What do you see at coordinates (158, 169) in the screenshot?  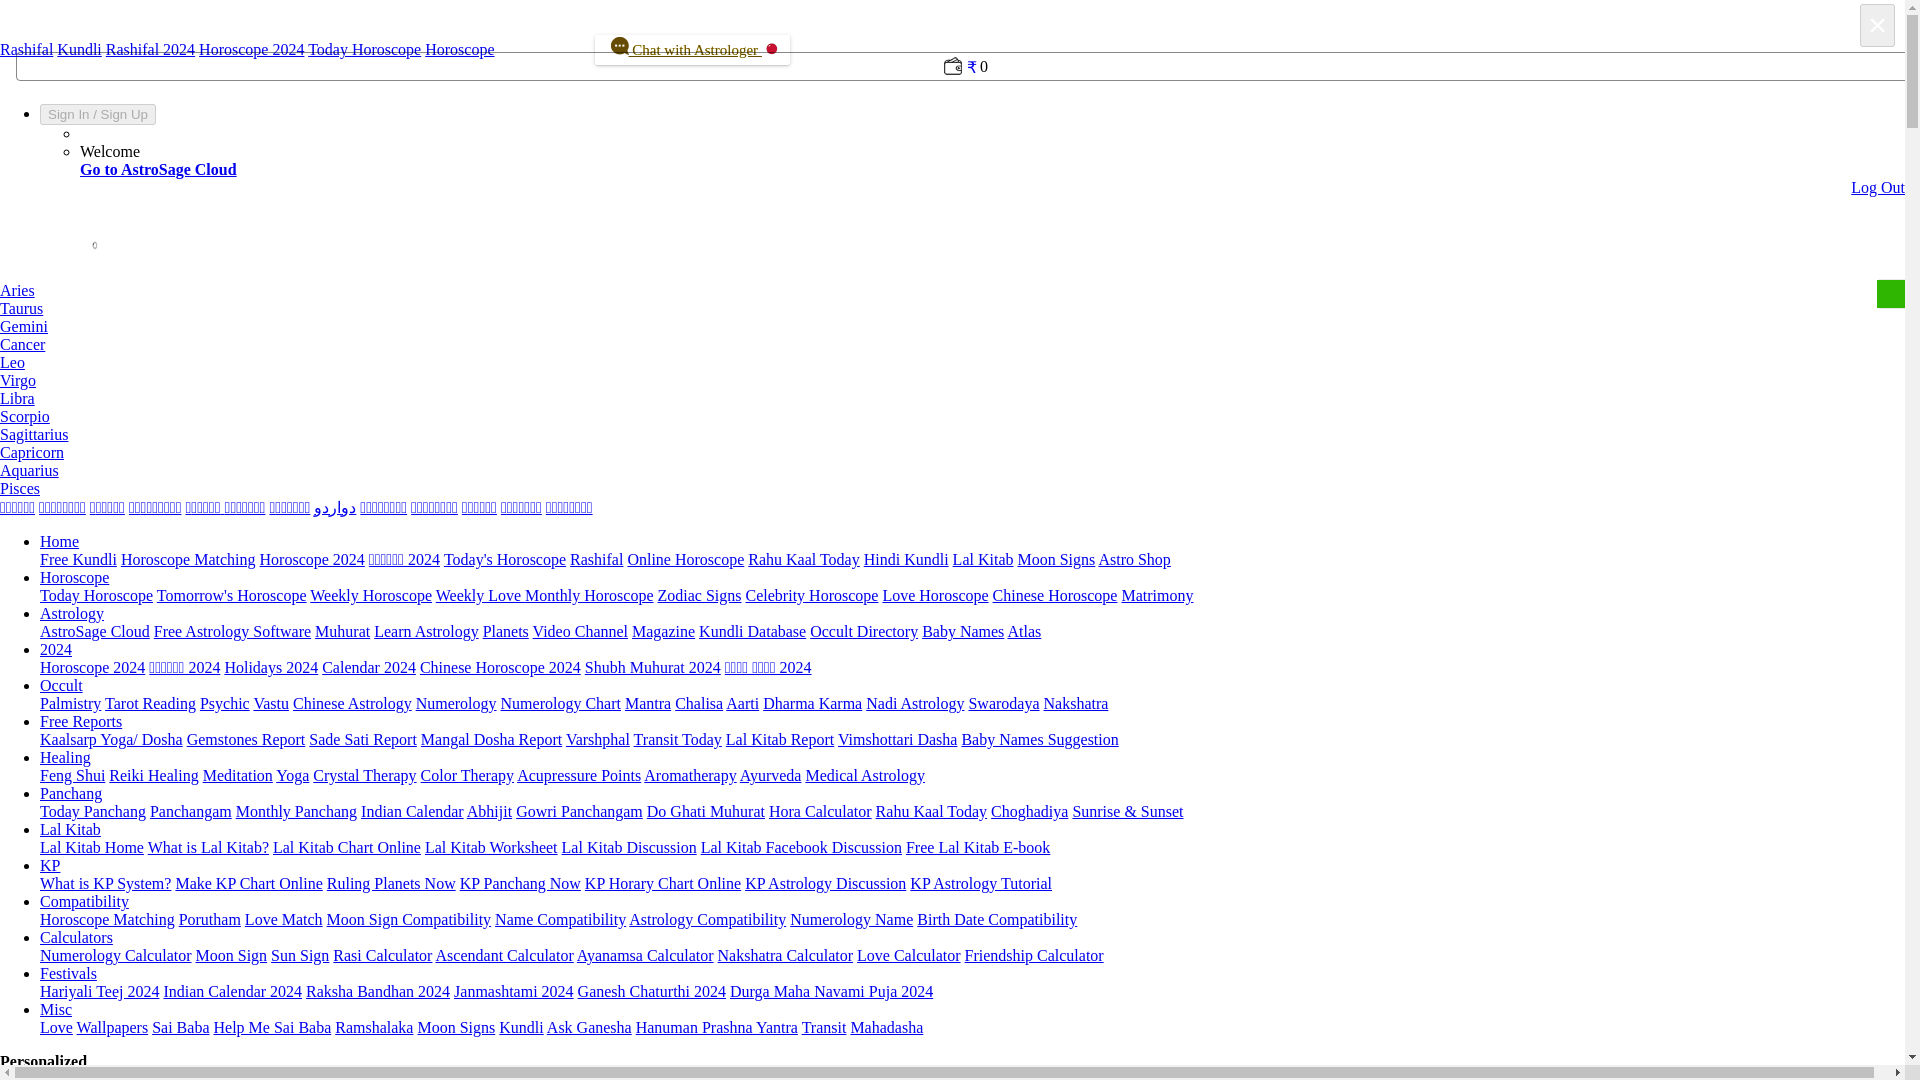 I see `Go to AstroSage Cloud` at bounding box center [158, 169].